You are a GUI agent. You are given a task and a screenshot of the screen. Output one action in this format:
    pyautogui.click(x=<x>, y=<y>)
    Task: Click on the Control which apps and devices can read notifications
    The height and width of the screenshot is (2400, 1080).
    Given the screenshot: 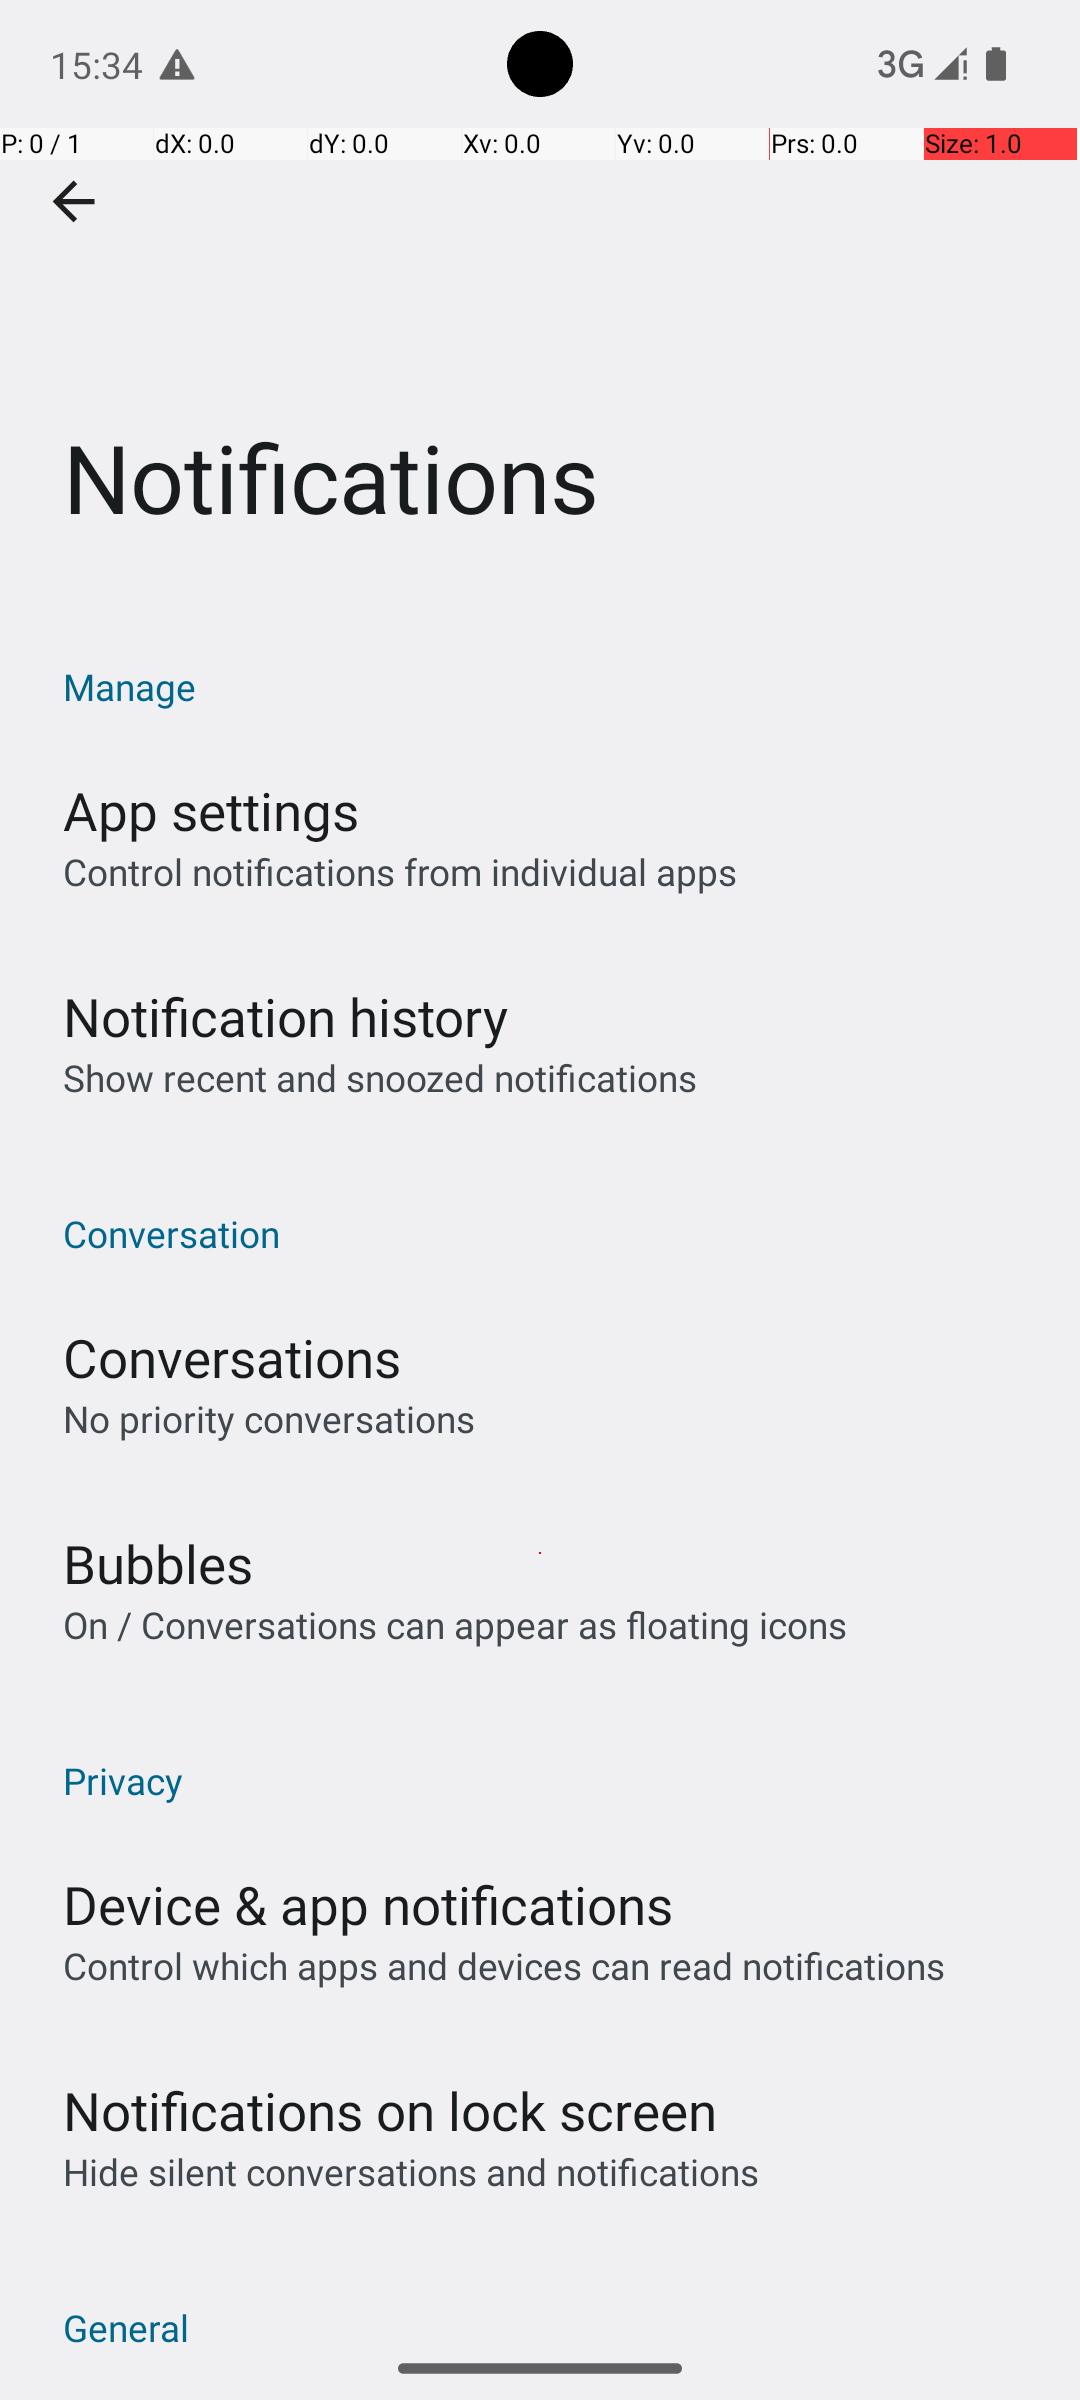 What is the action you would take?
    pyautogui.click(x=504, y=1966)
    